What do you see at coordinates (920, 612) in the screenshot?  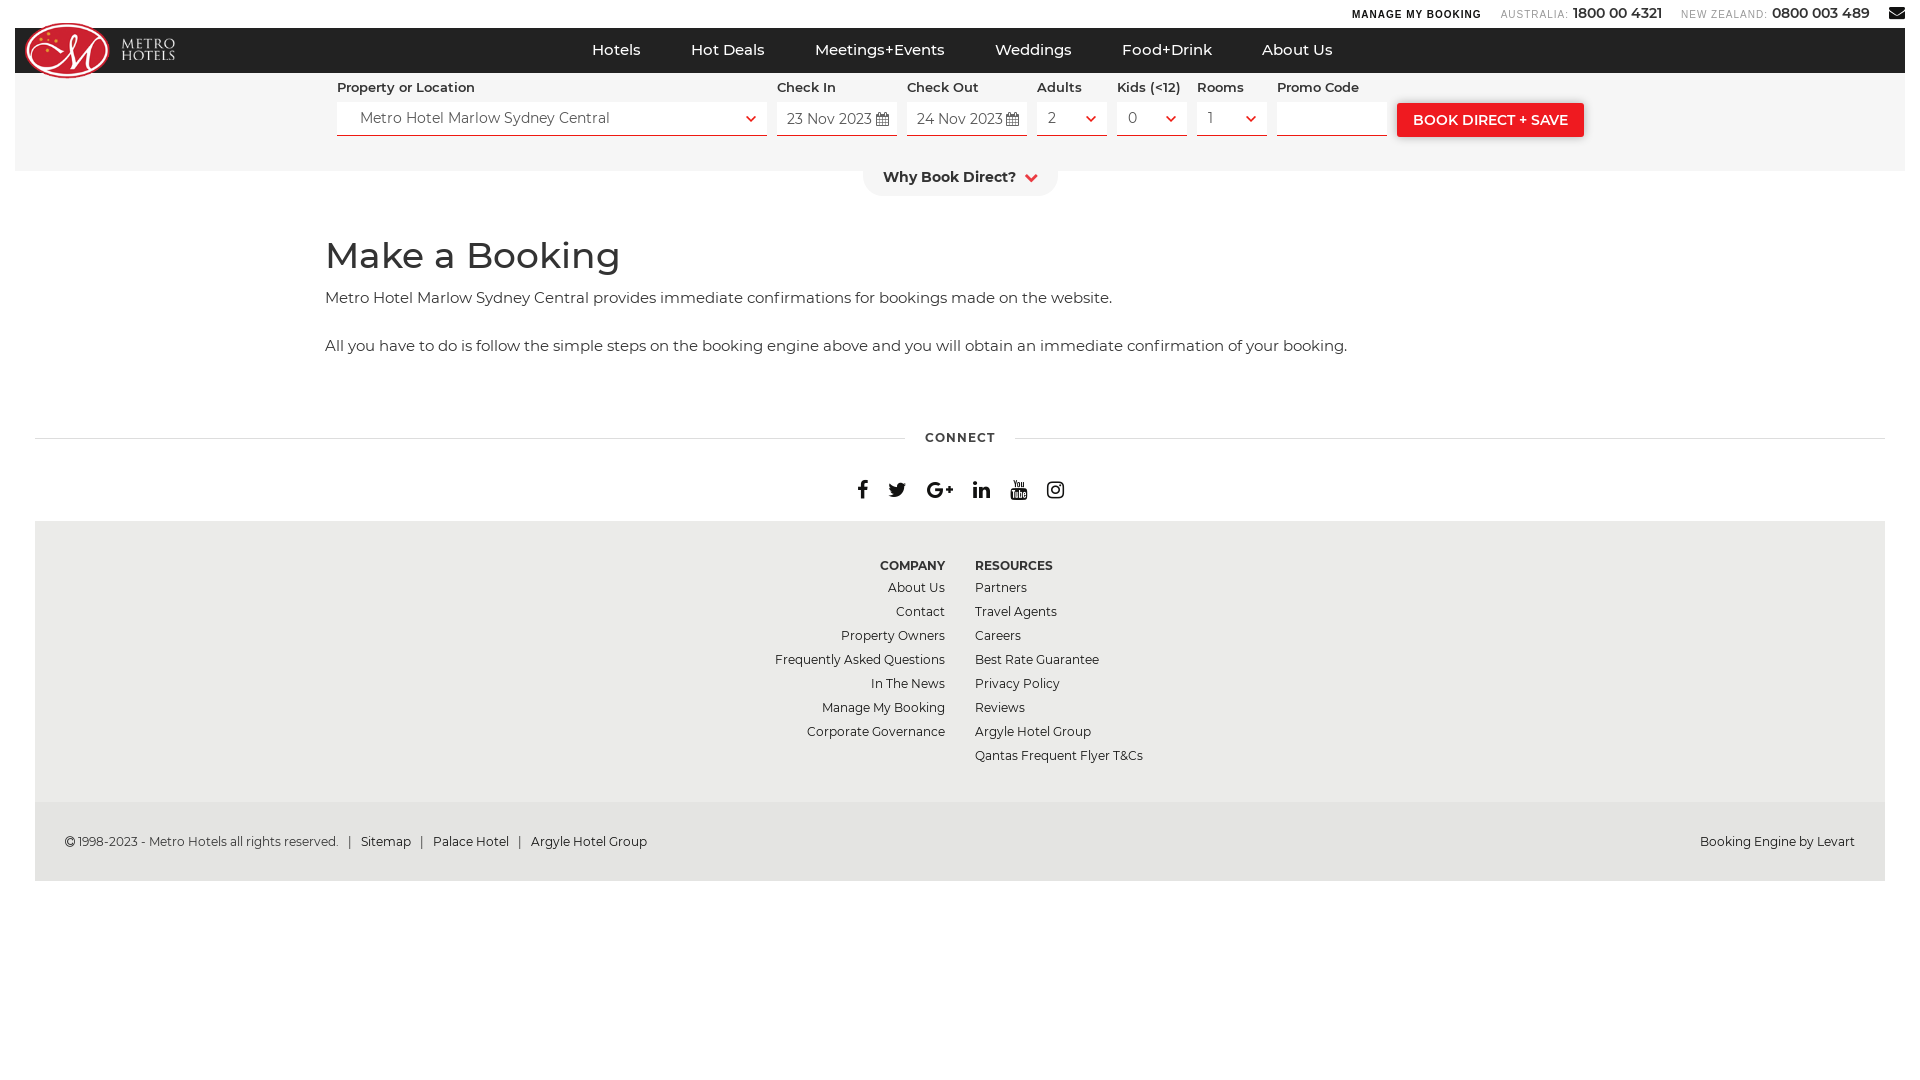 I see `Contact` at bounding box center [920, 612].